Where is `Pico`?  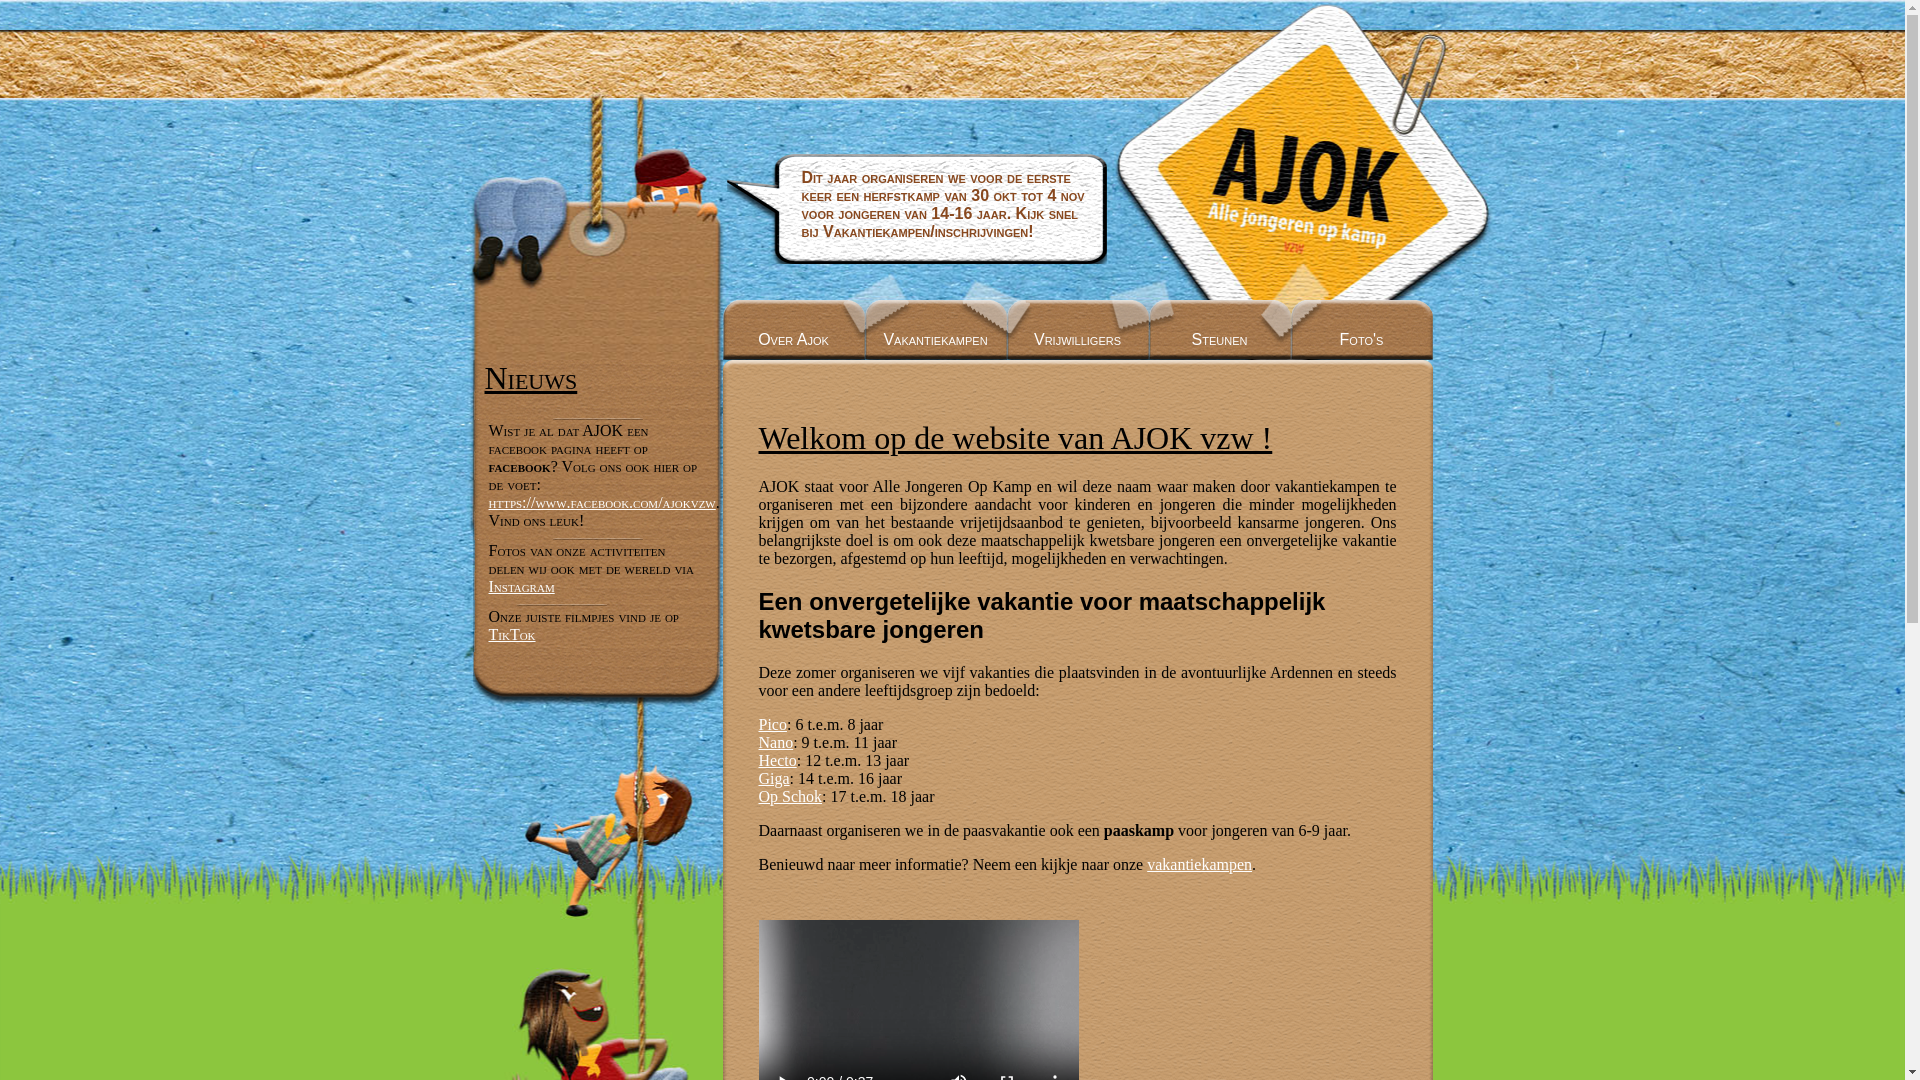 Pico is located at coordinates (772, 724).